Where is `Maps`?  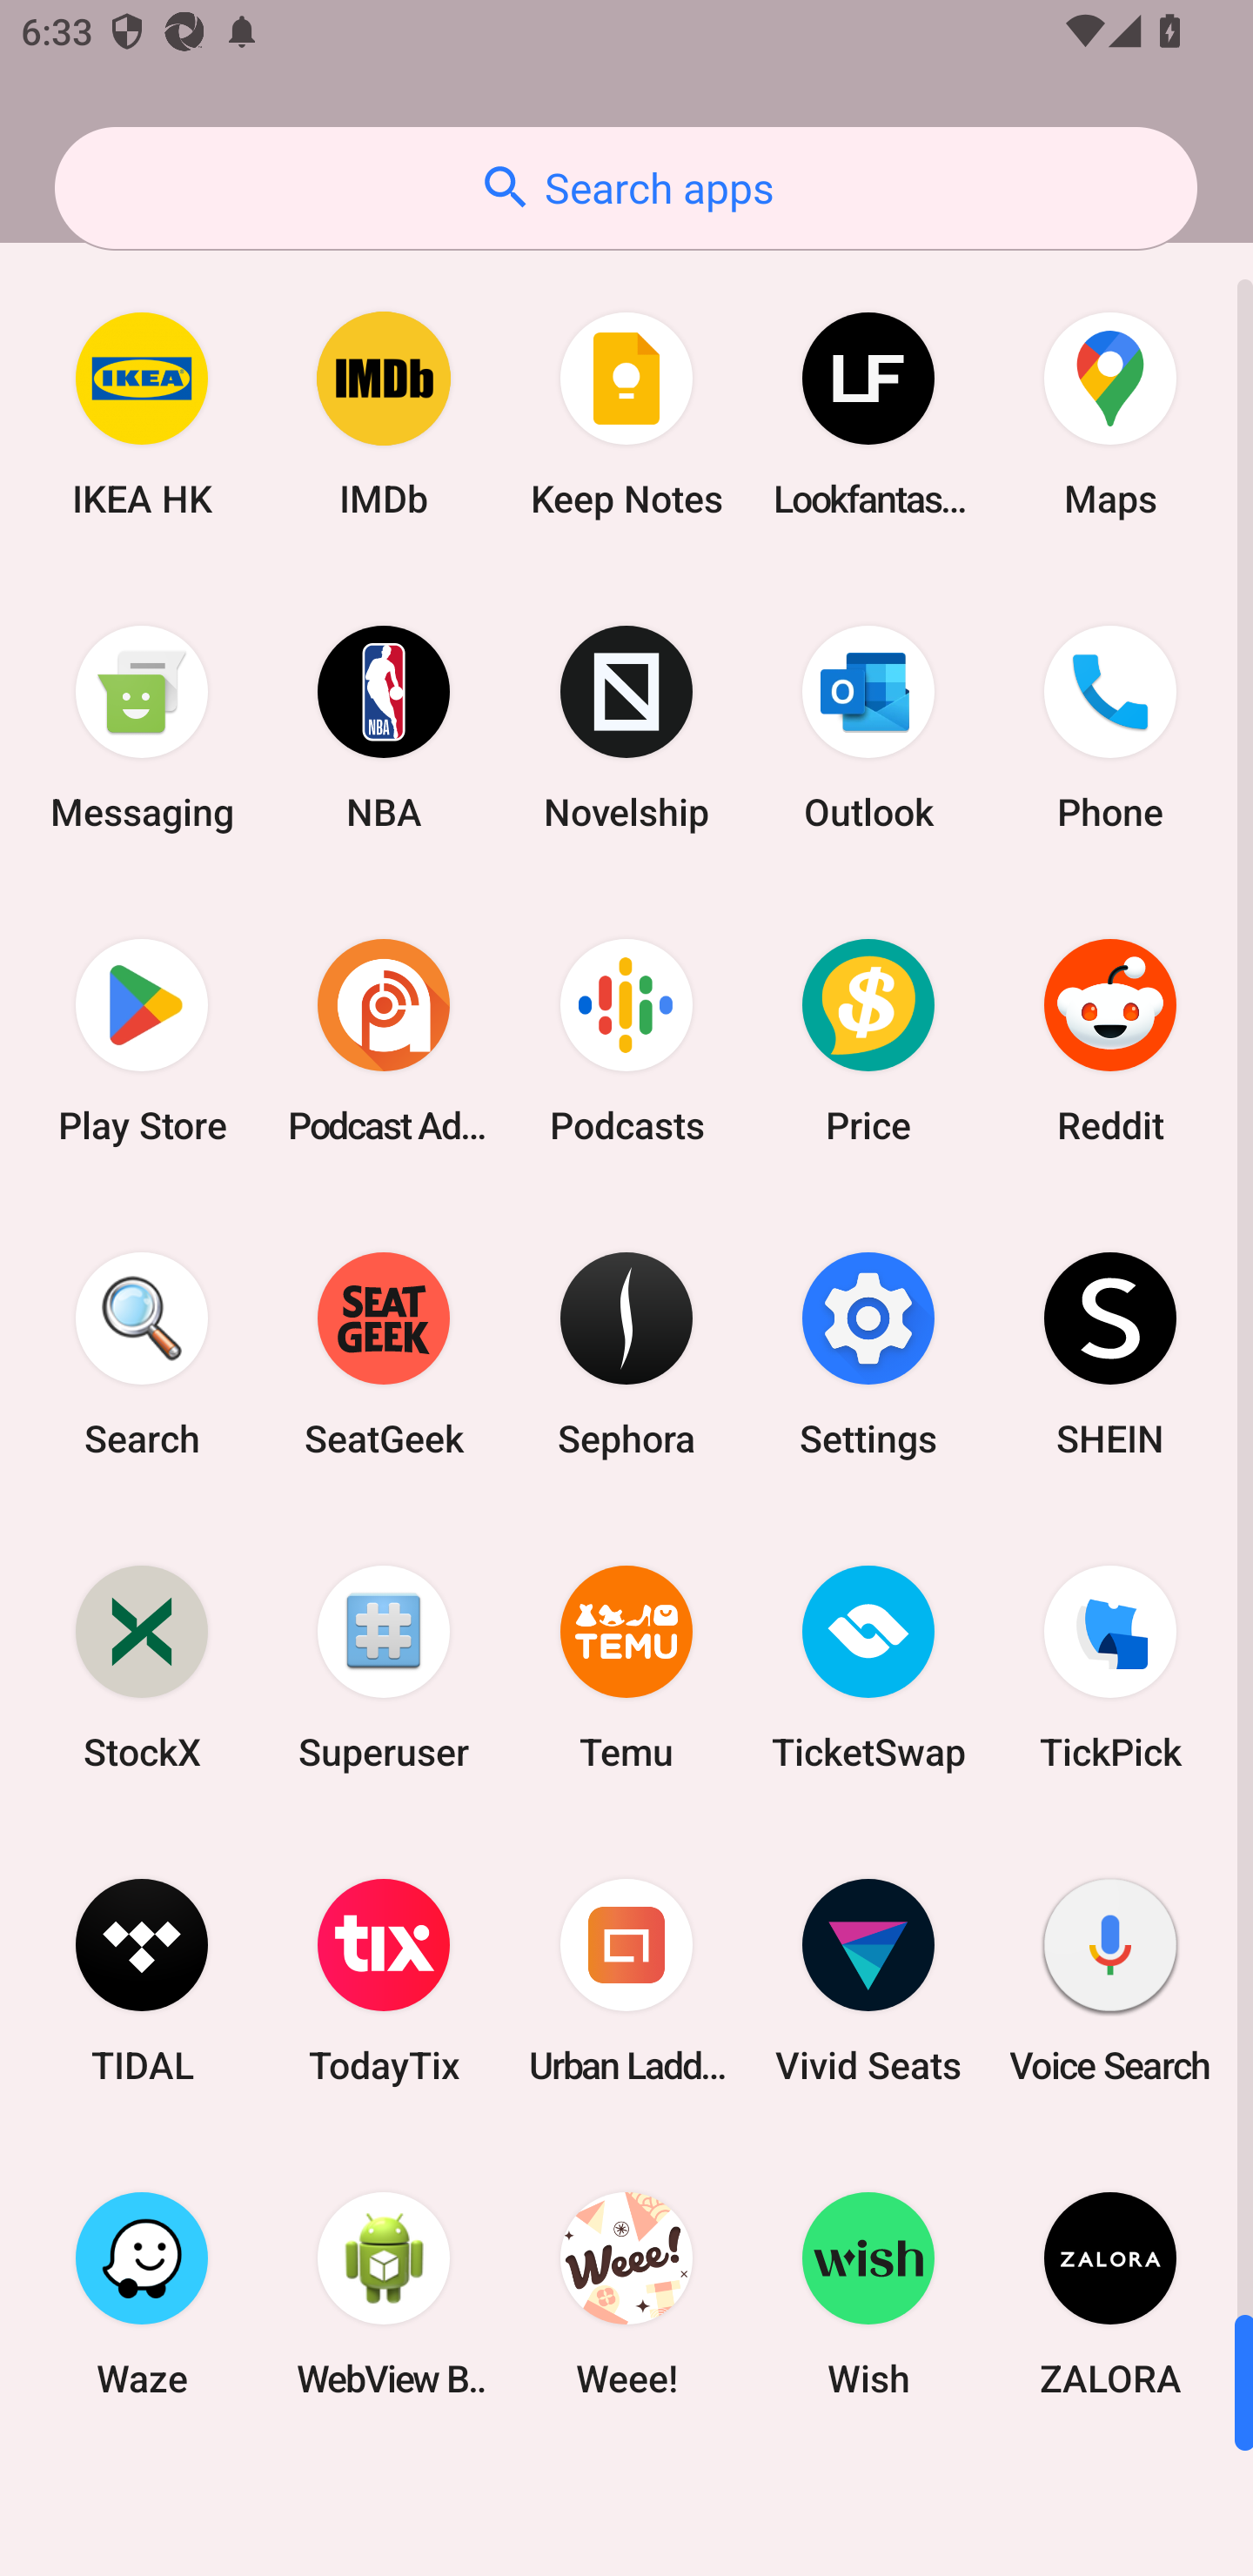 Maps is located at coordinates (1110, 414).